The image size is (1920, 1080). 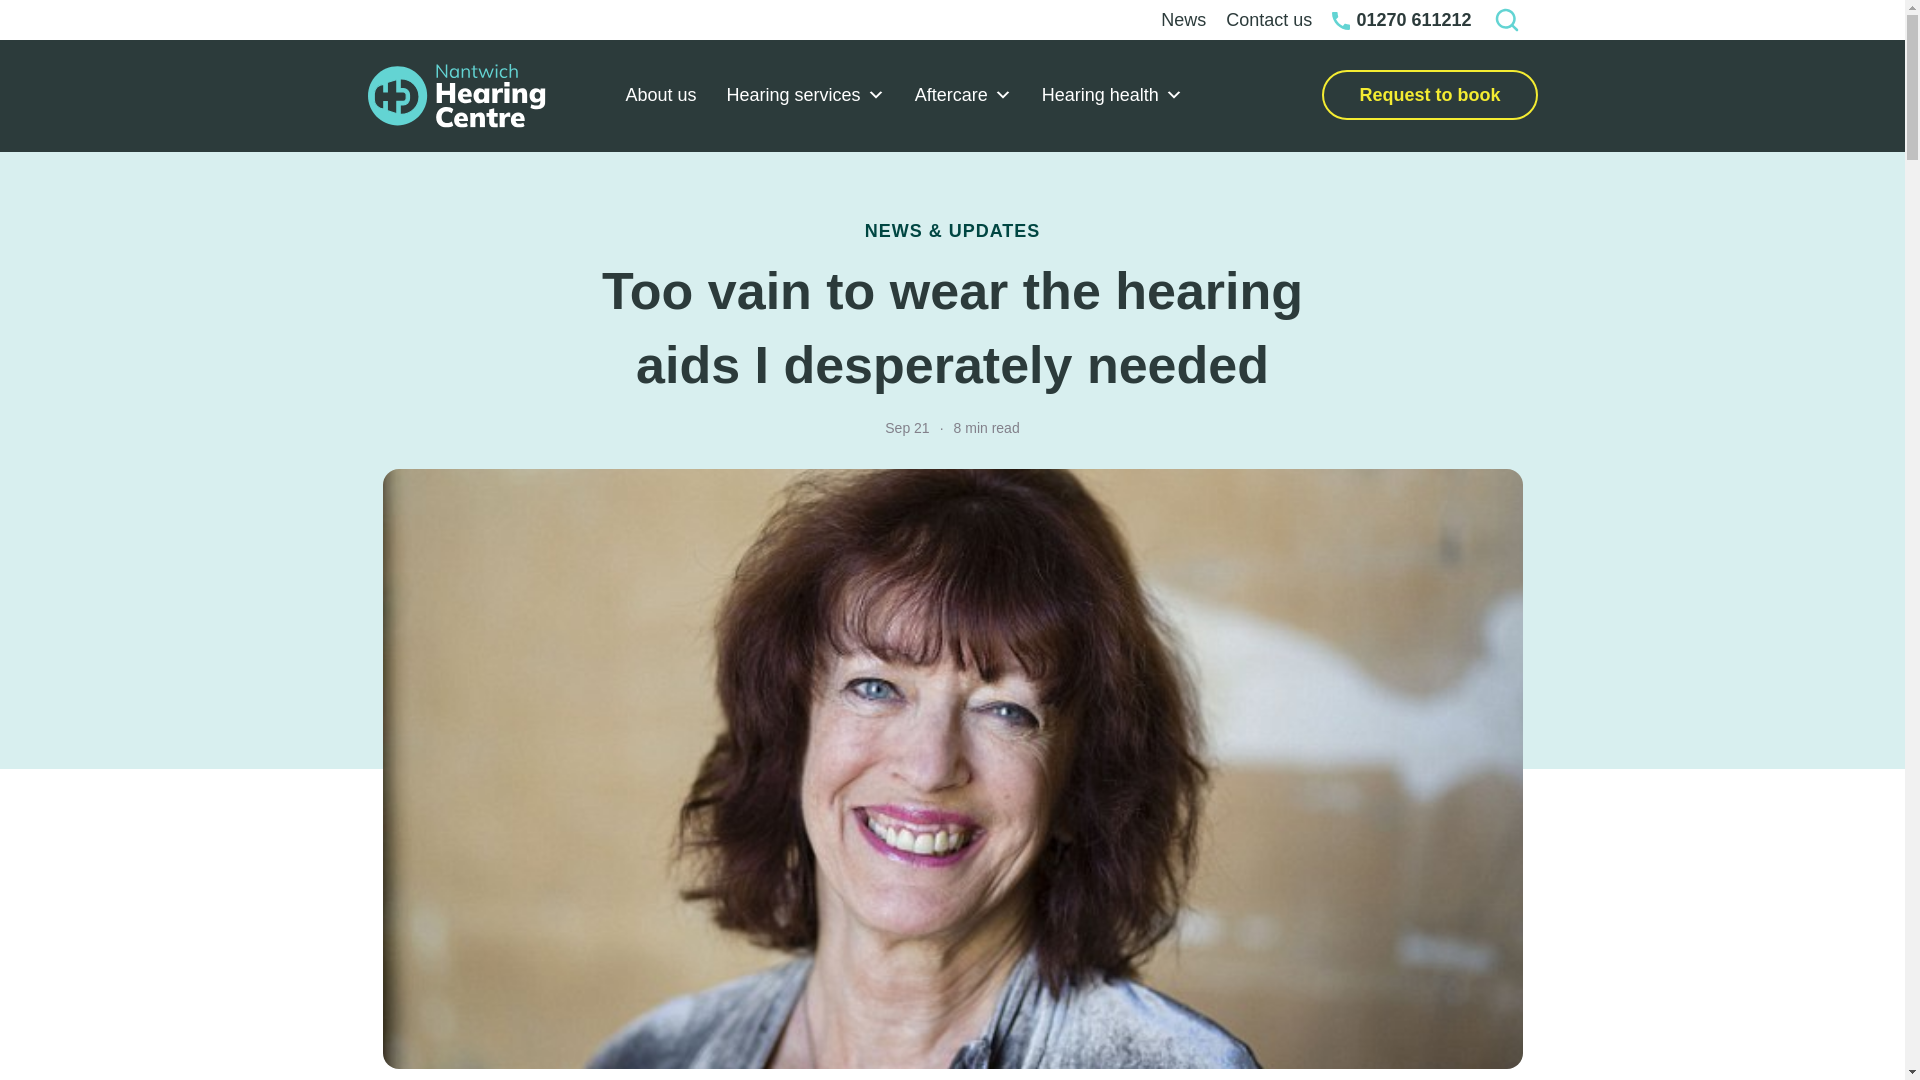 I want to click on News, so click(x=1182, y=20).